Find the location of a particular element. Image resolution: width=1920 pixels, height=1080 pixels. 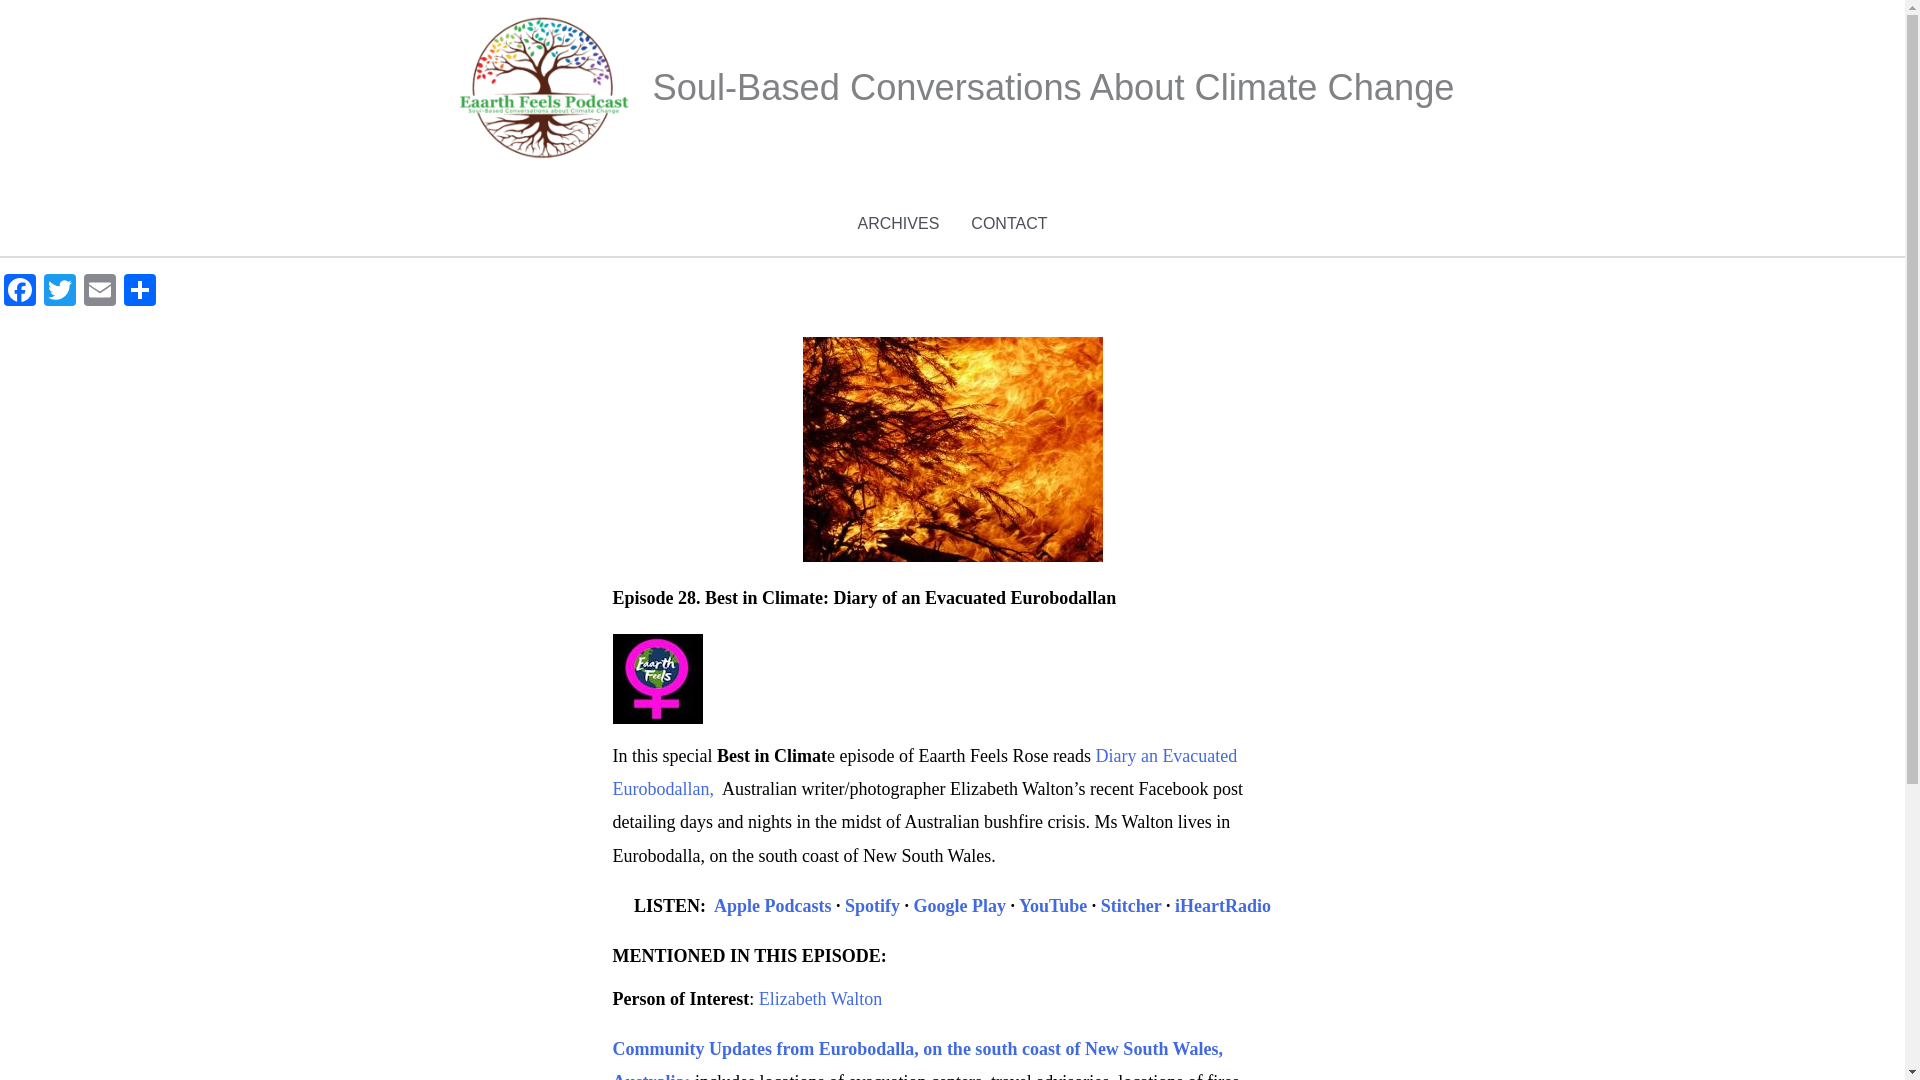

Twitter is located at coordinates (60, 292).